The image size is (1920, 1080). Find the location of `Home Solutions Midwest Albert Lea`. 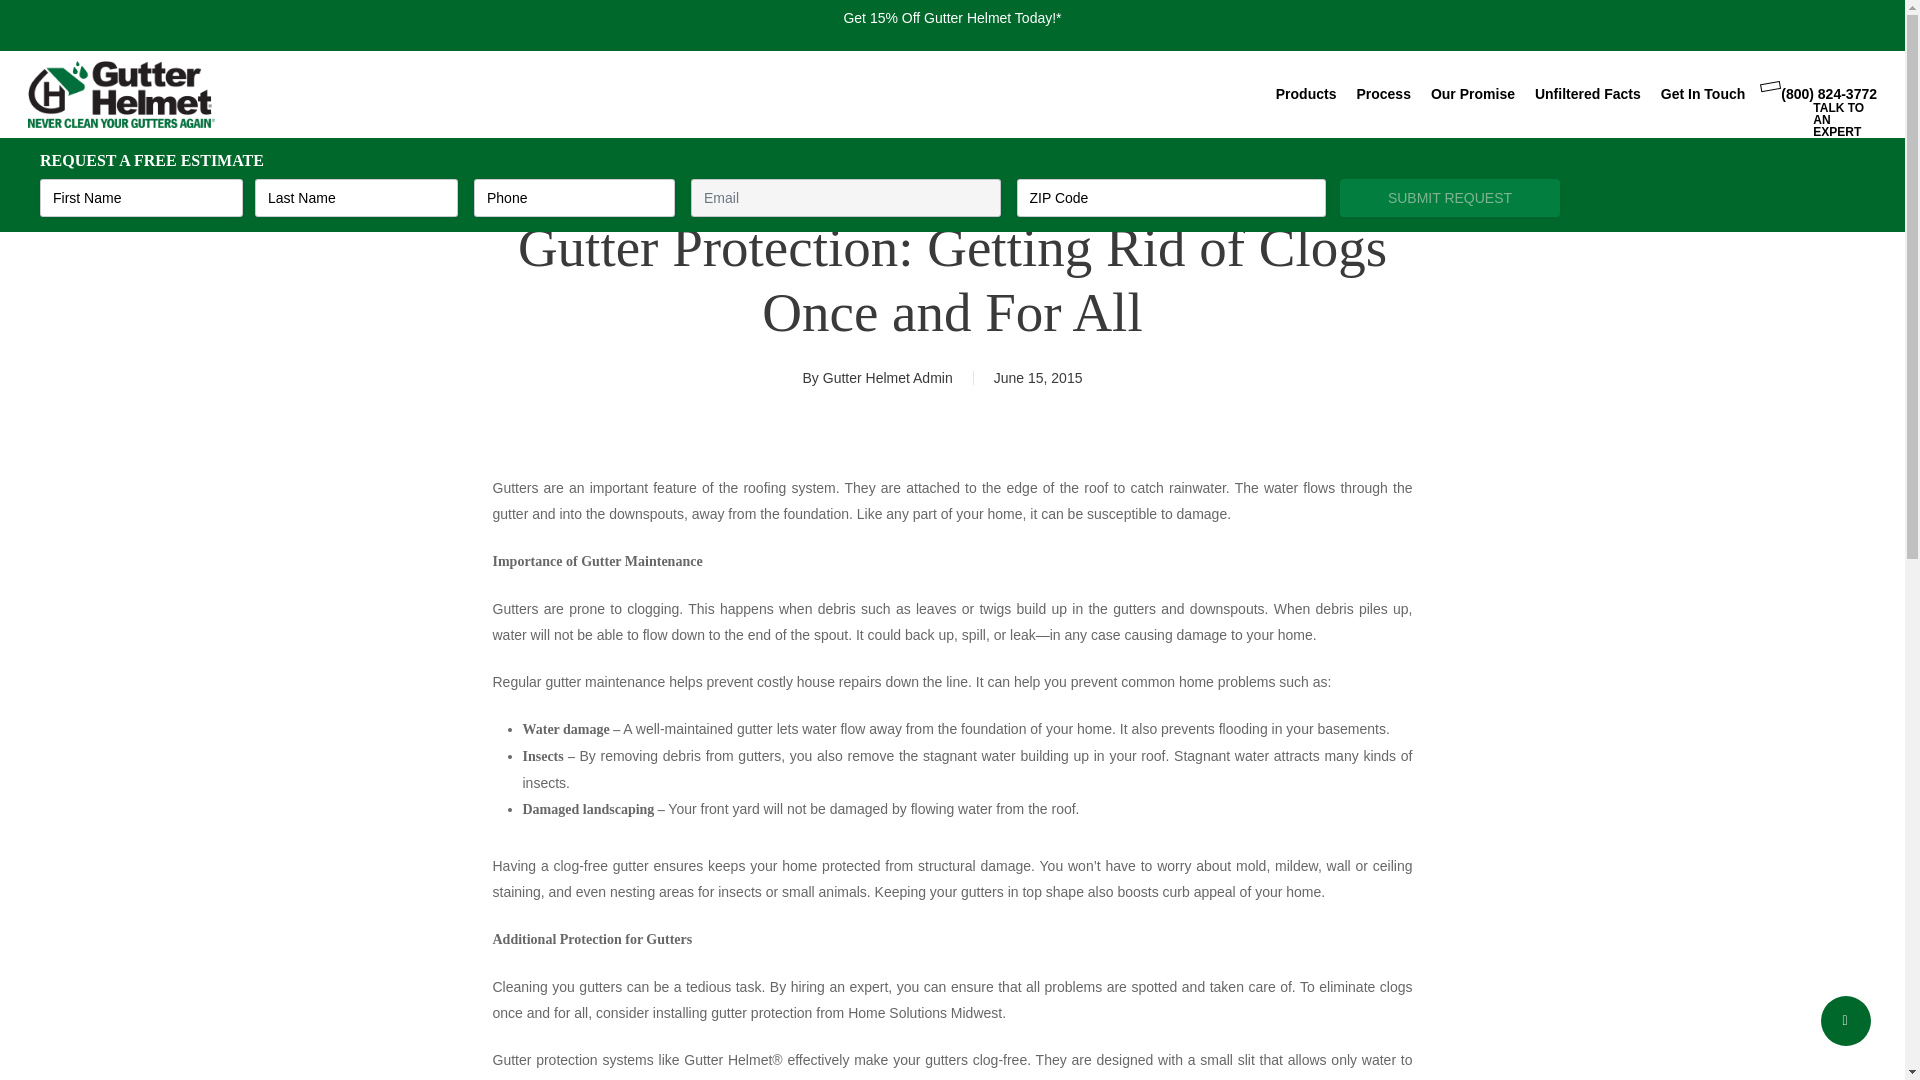

Home Solutions Midwest Albert Lea is located at coordinates (892, 180).